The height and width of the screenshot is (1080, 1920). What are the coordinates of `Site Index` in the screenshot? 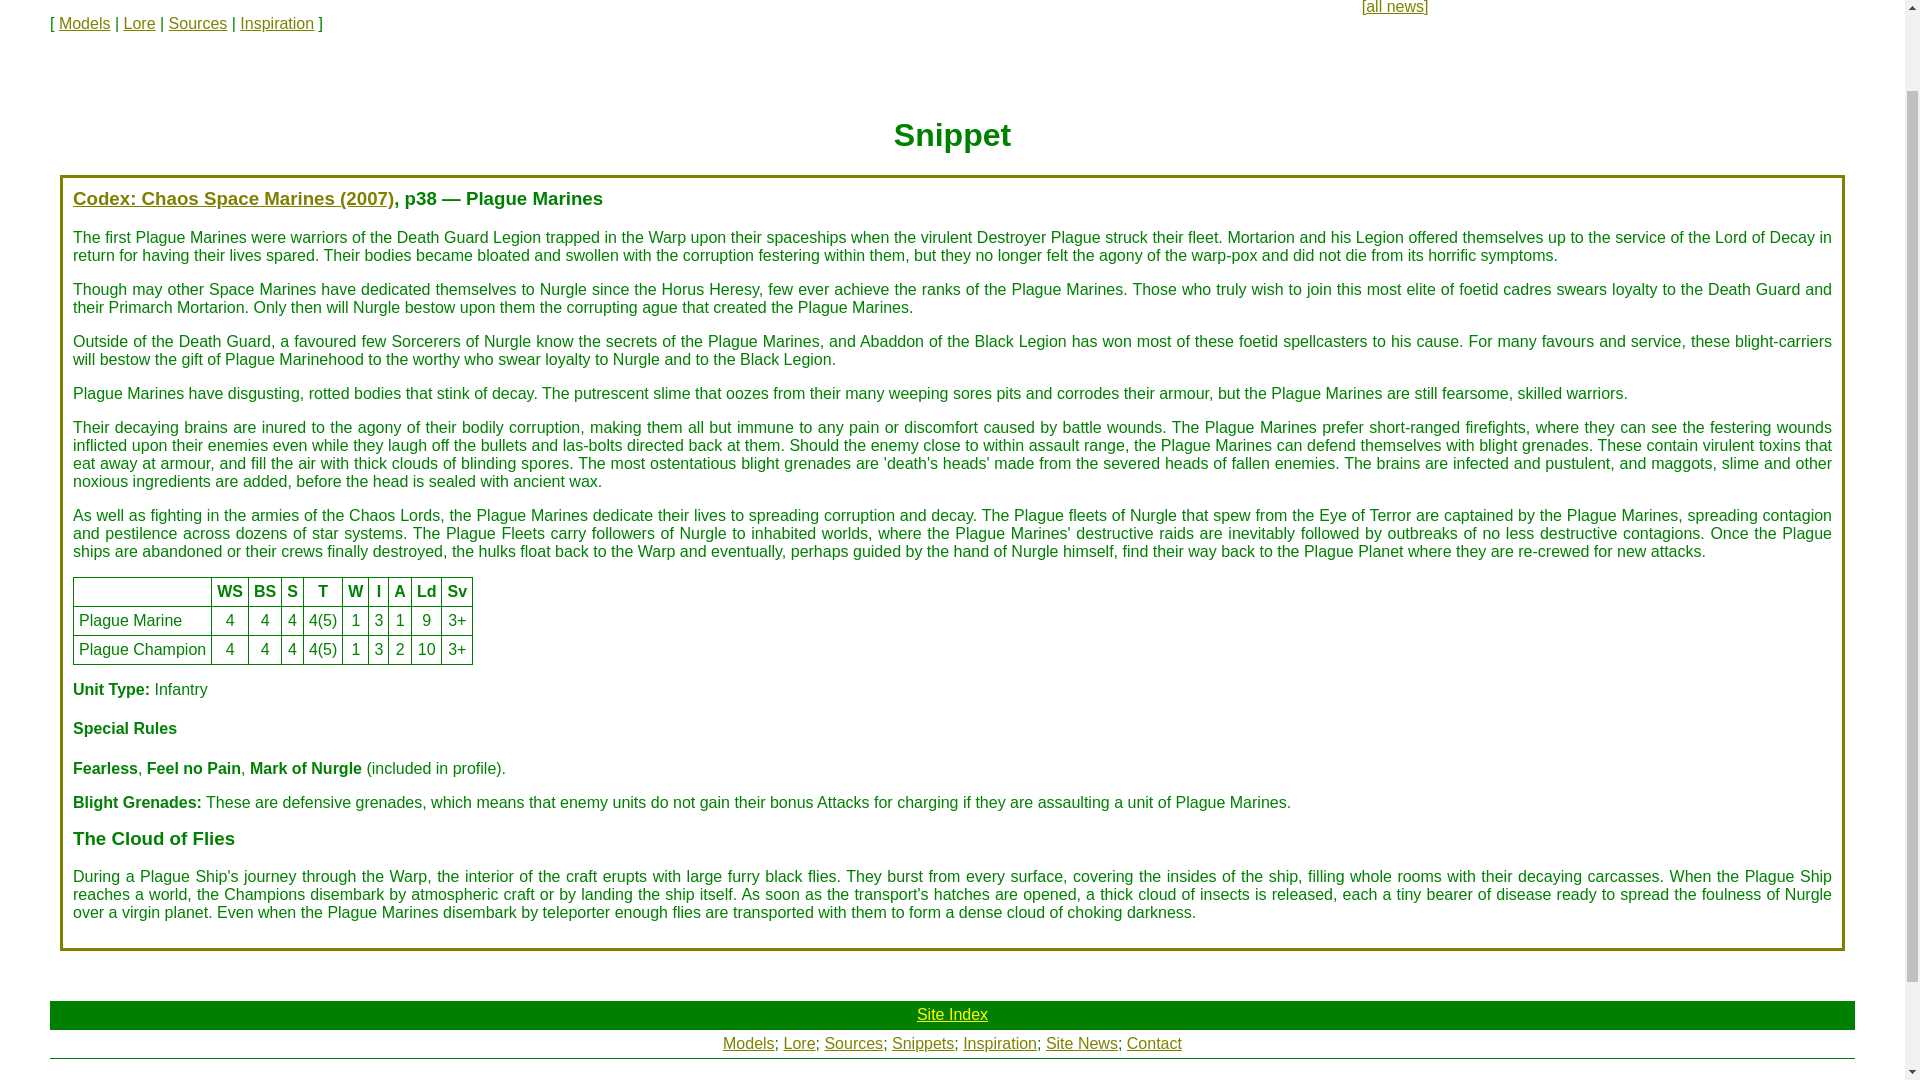 It's located at (952, 1014).